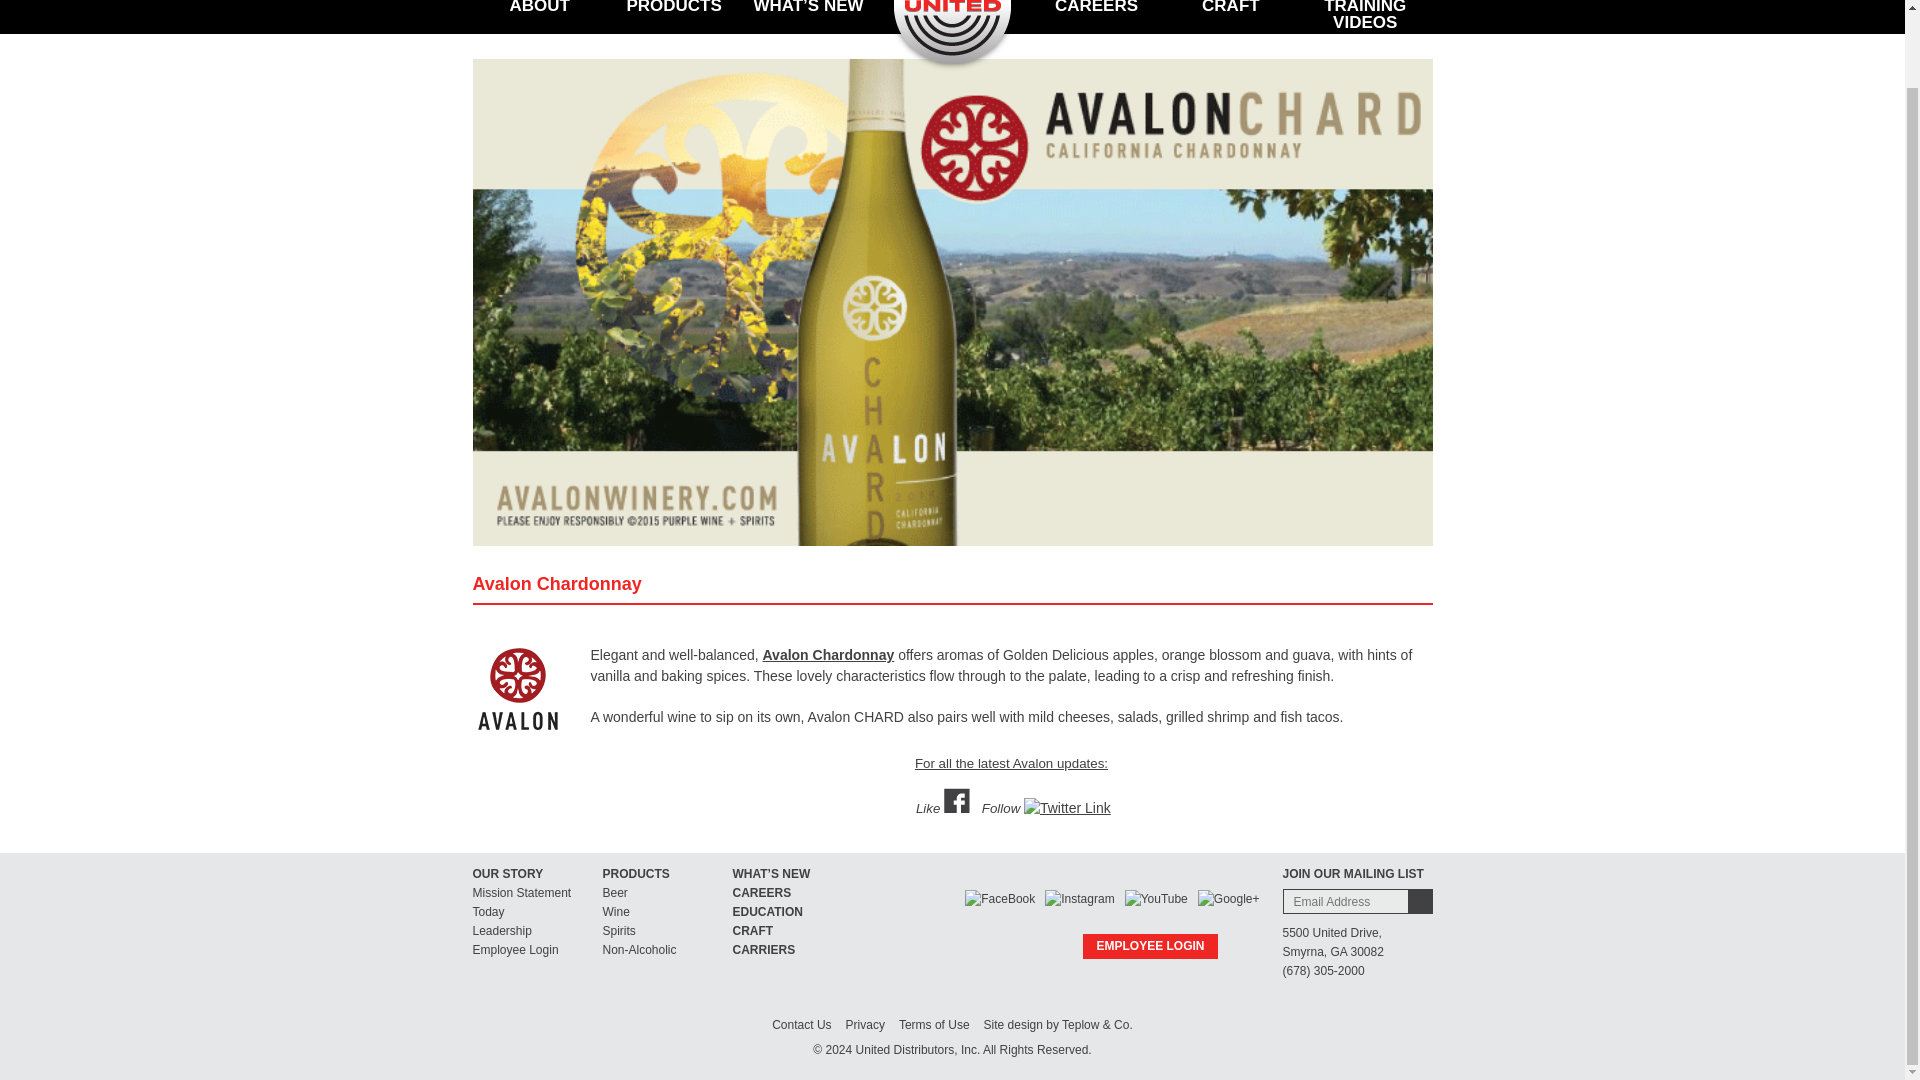  Describe the element at coordinates (618, 931) in the screenshot. I see `Spirits` at that location.